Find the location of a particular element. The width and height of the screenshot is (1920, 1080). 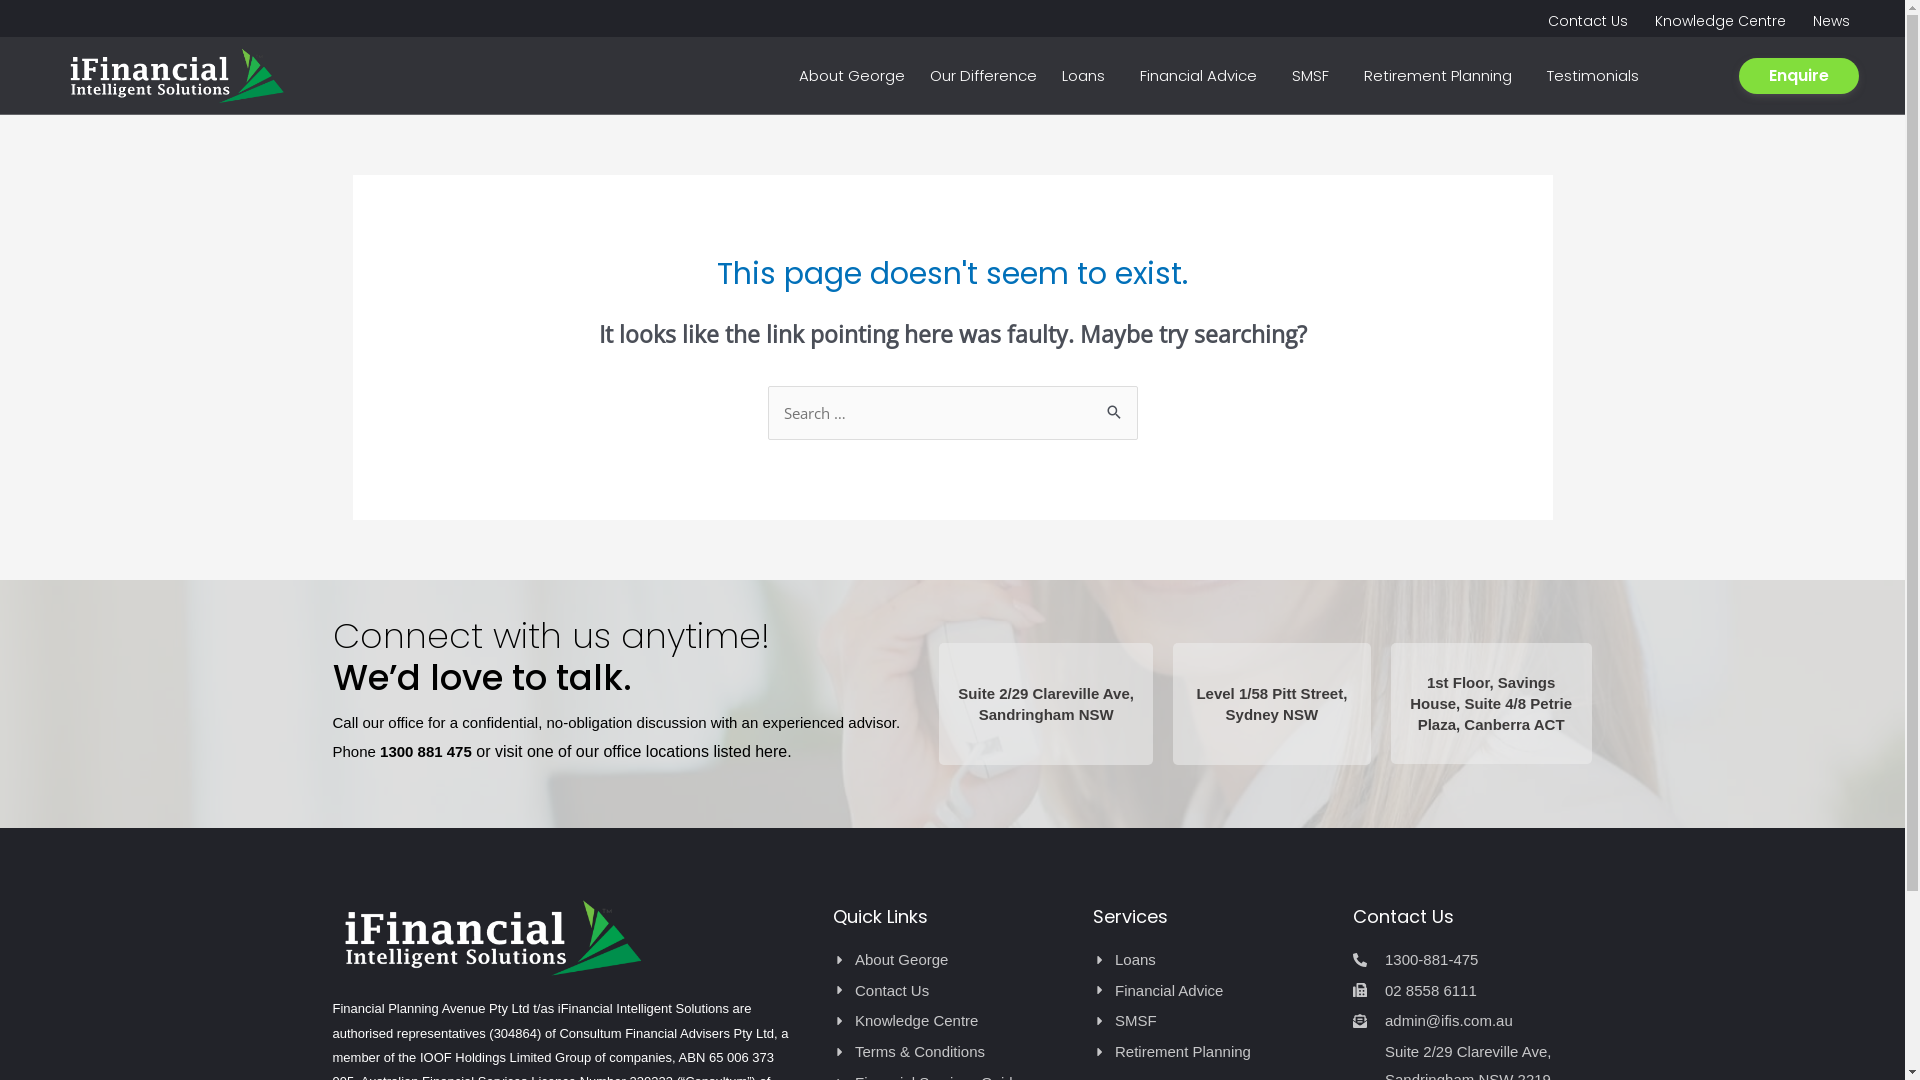

Terms & Conditions is located at coordinates (952, 1052).